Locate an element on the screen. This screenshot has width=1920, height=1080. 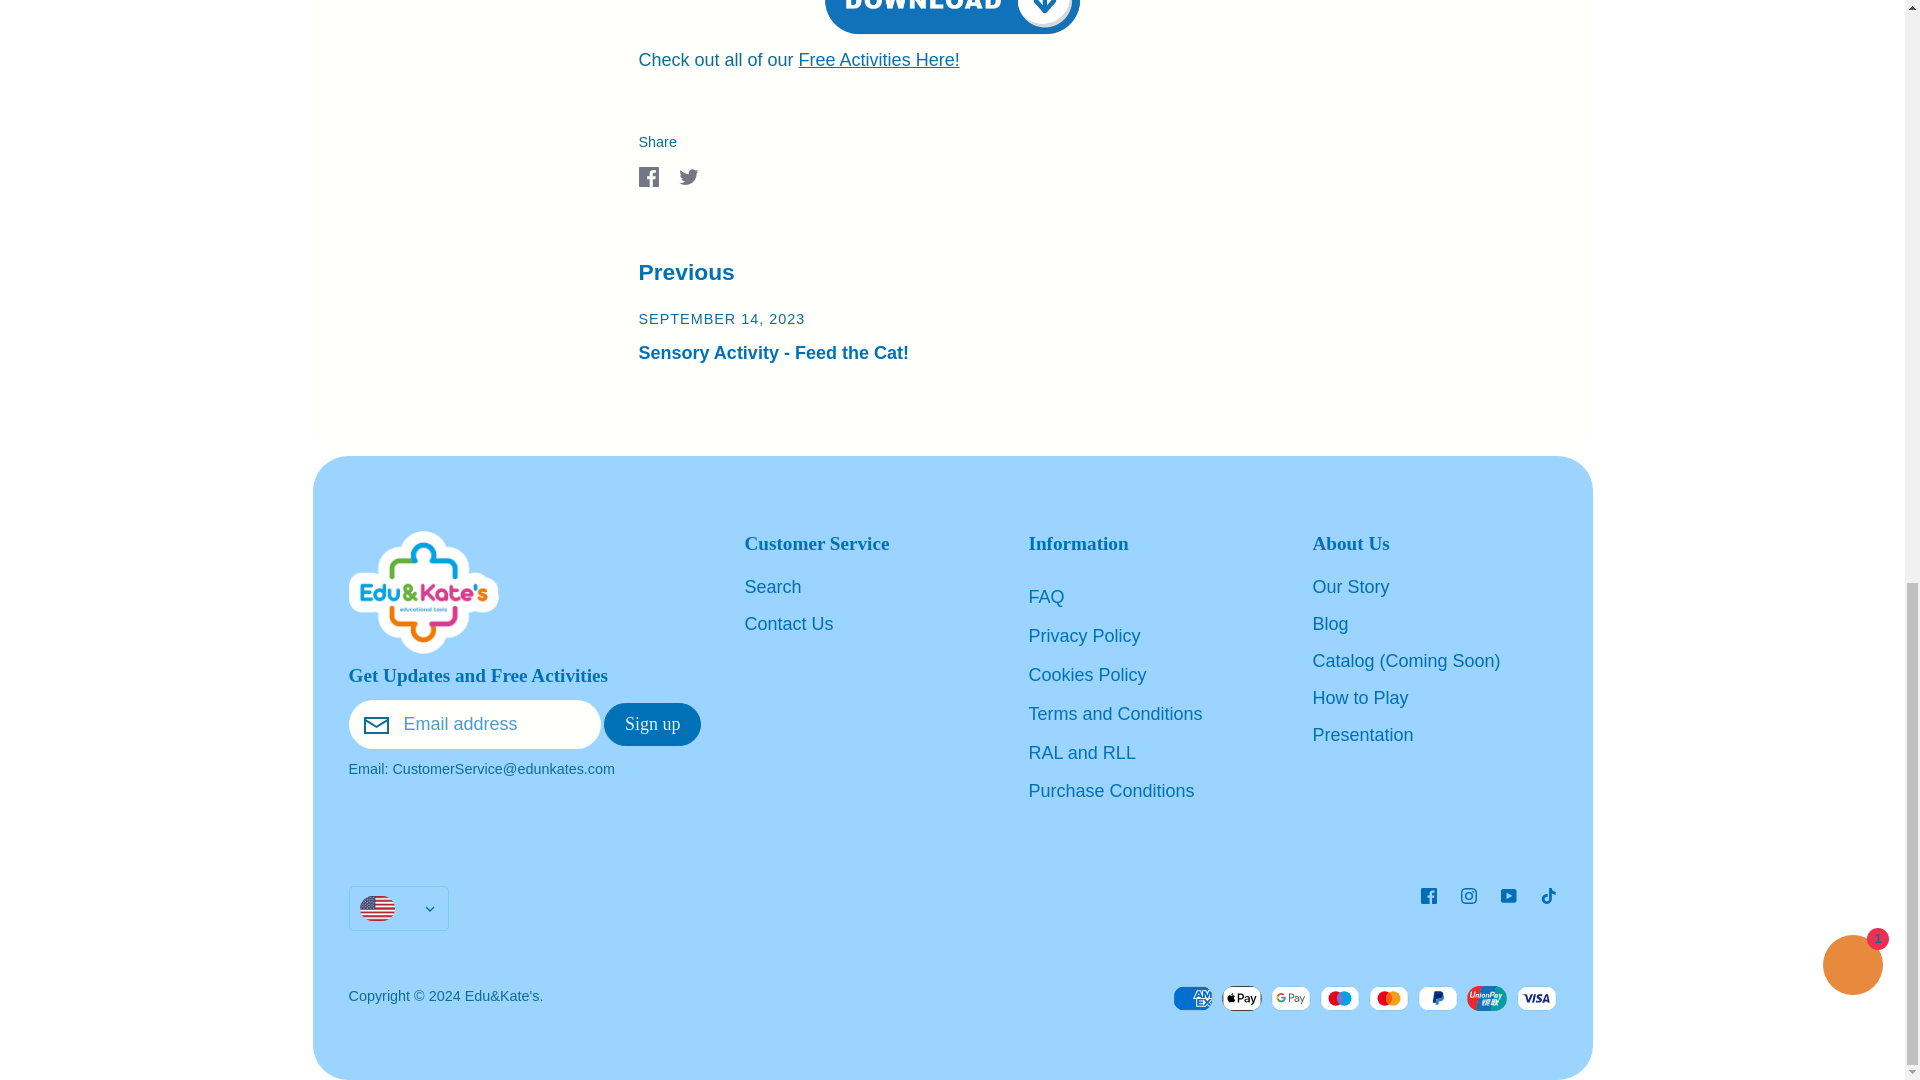
Cookies Policy is located at coordinates (1086, 674).